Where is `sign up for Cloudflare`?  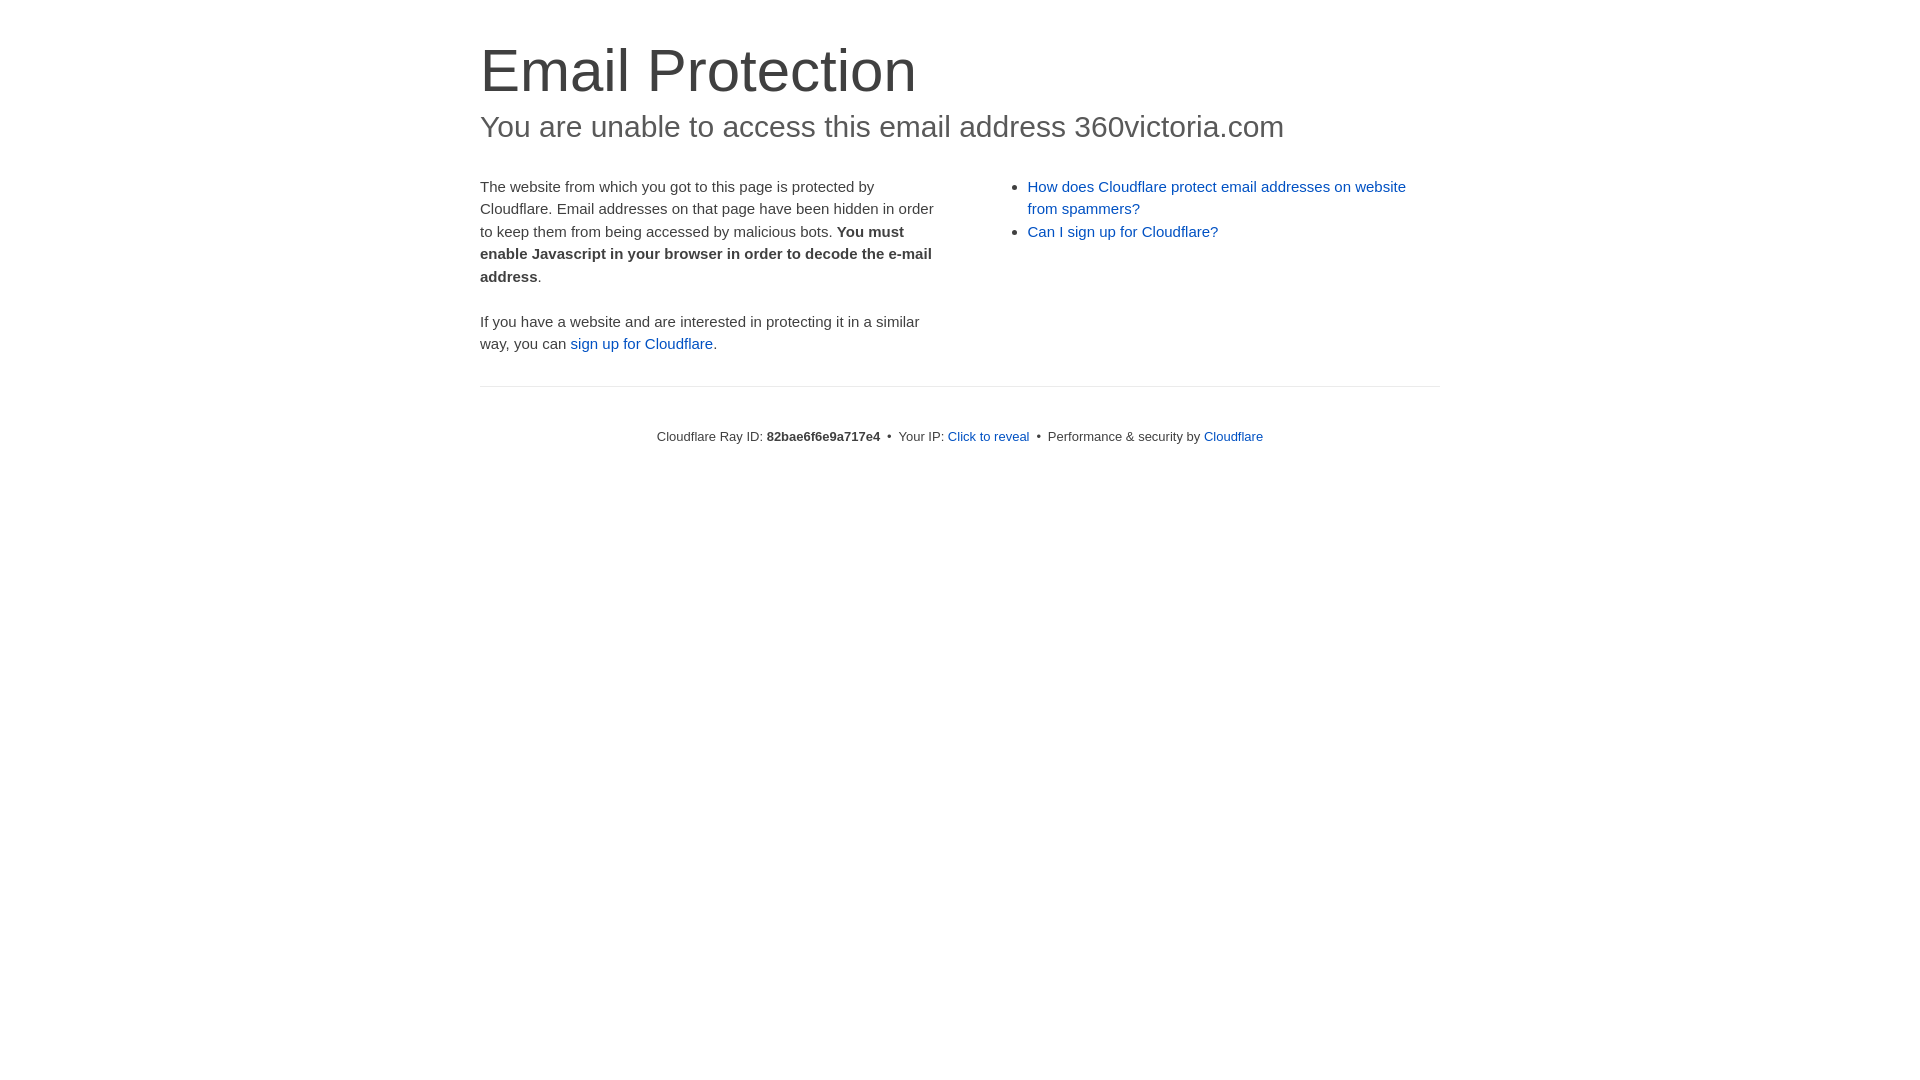
sign up for Cloudflare is located at coordinates (642, 344).